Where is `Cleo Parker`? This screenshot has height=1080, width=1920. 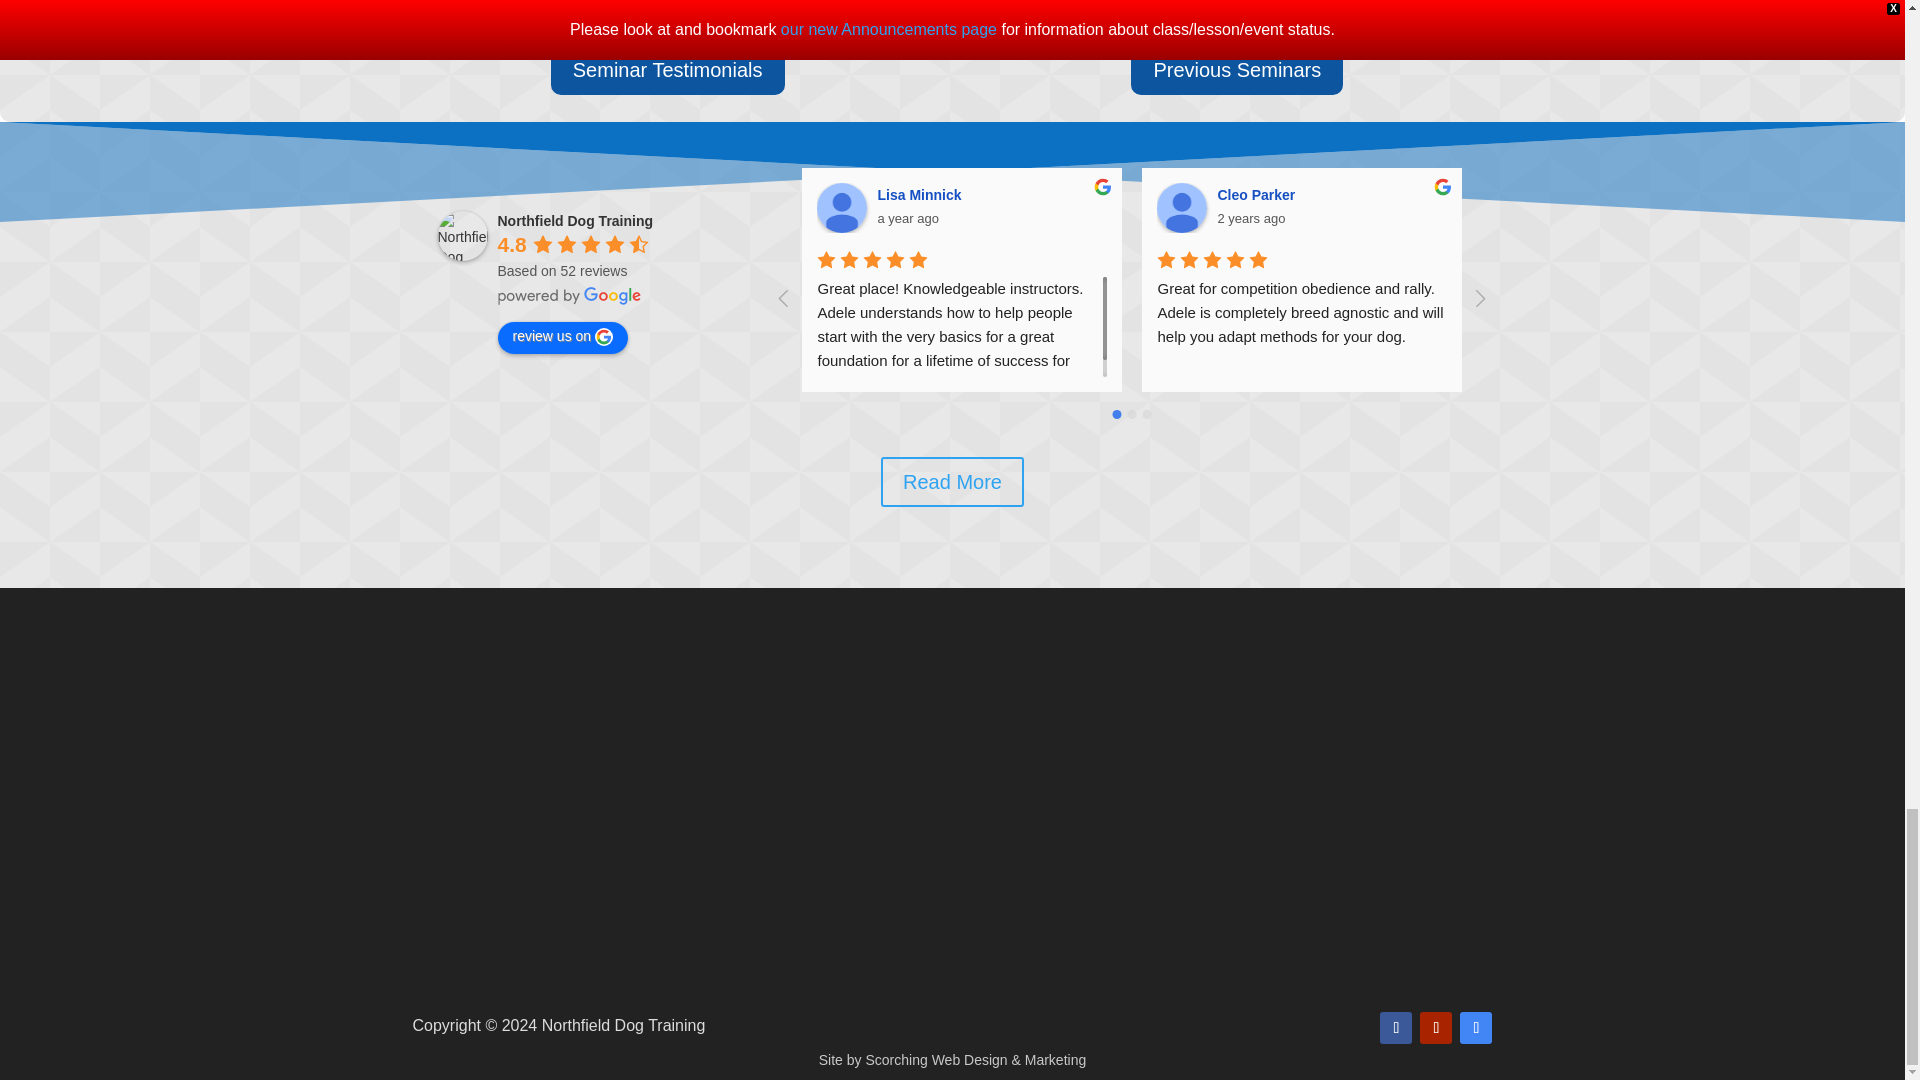 Cleo Parker is located at coordinates (1182, 208).